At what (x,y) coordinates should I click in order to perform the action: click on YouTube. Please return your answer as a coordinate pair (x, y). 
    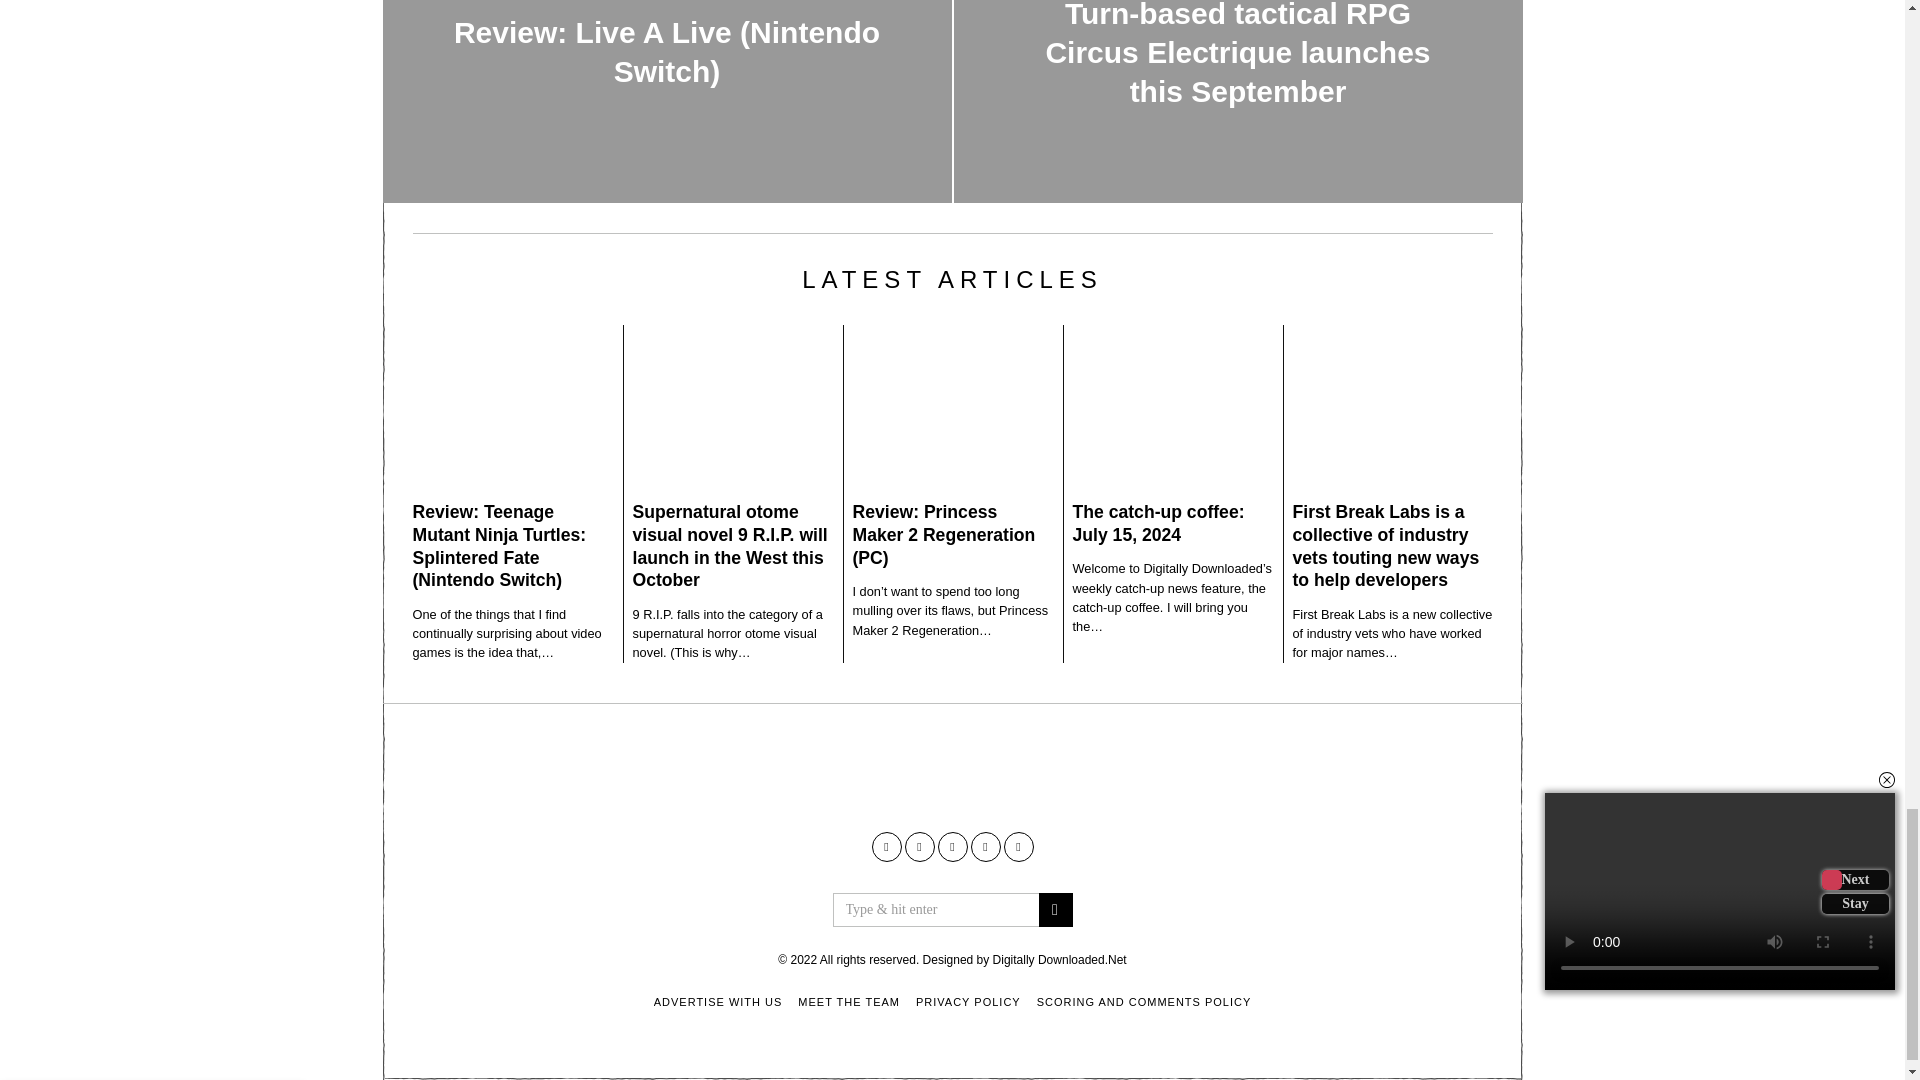
    Looking at the image, I should click on (918, 846).